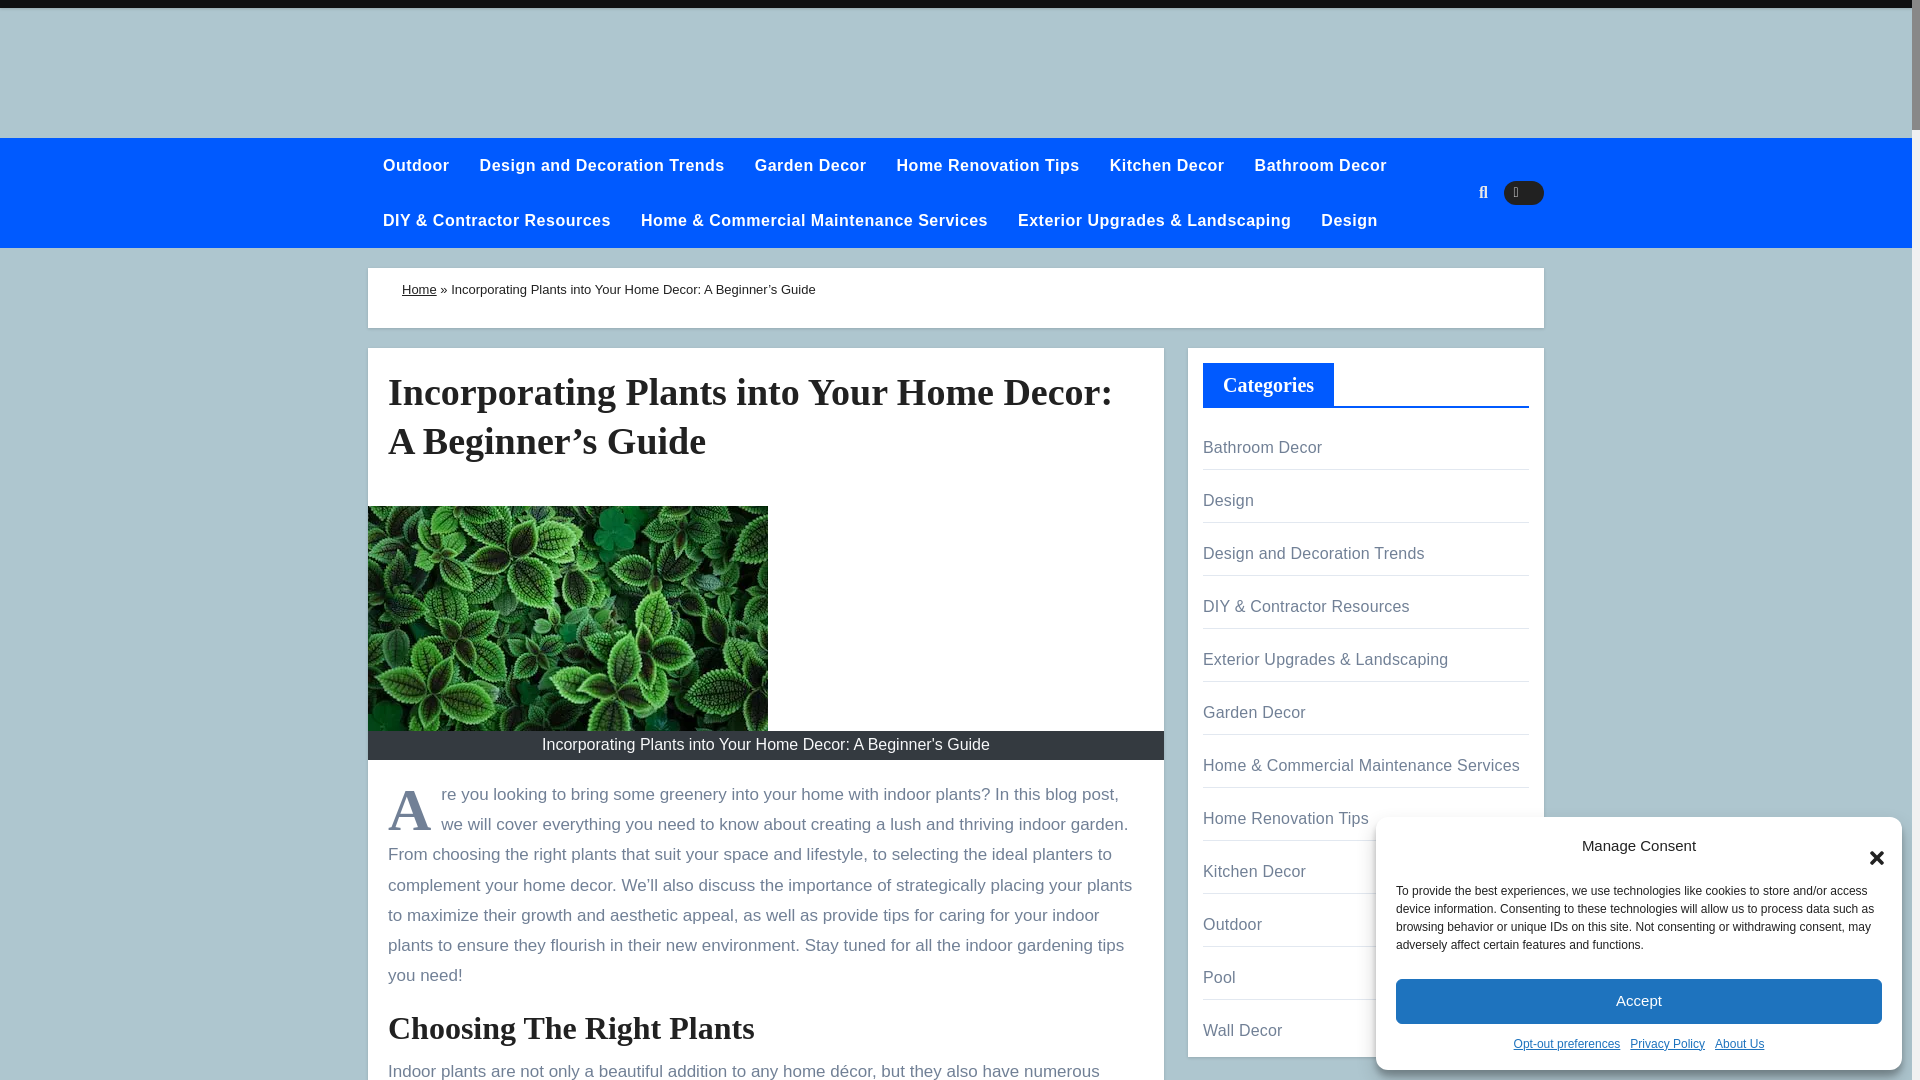 Image resolution: width=1920 pixels, height=1080 pixels. What do you see at coordinates (1167, 166) in the screenshot?
I see `Kitchen Decor` at bounding box center [1167, 166].